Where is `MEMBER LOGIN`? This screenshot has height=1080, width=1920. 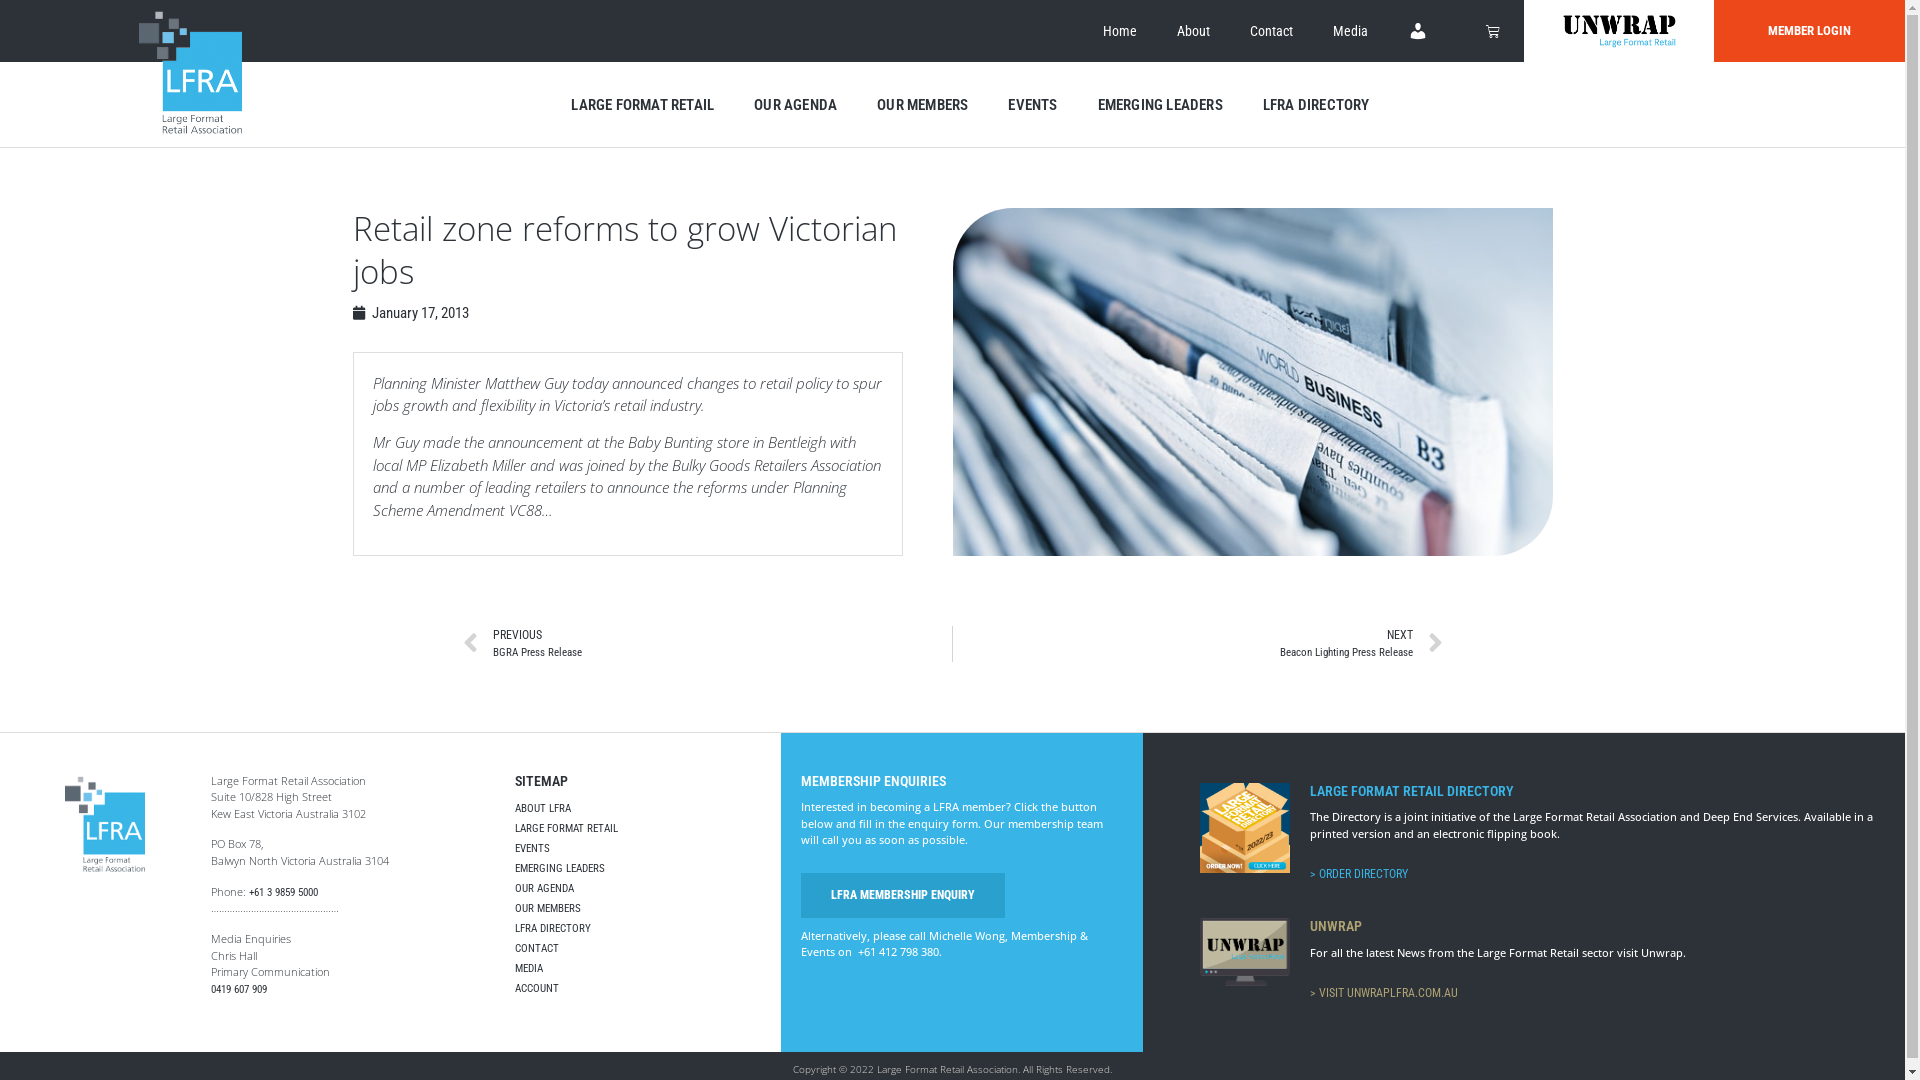 MEMBER LOGIN is located at coordinates (1810, 31).